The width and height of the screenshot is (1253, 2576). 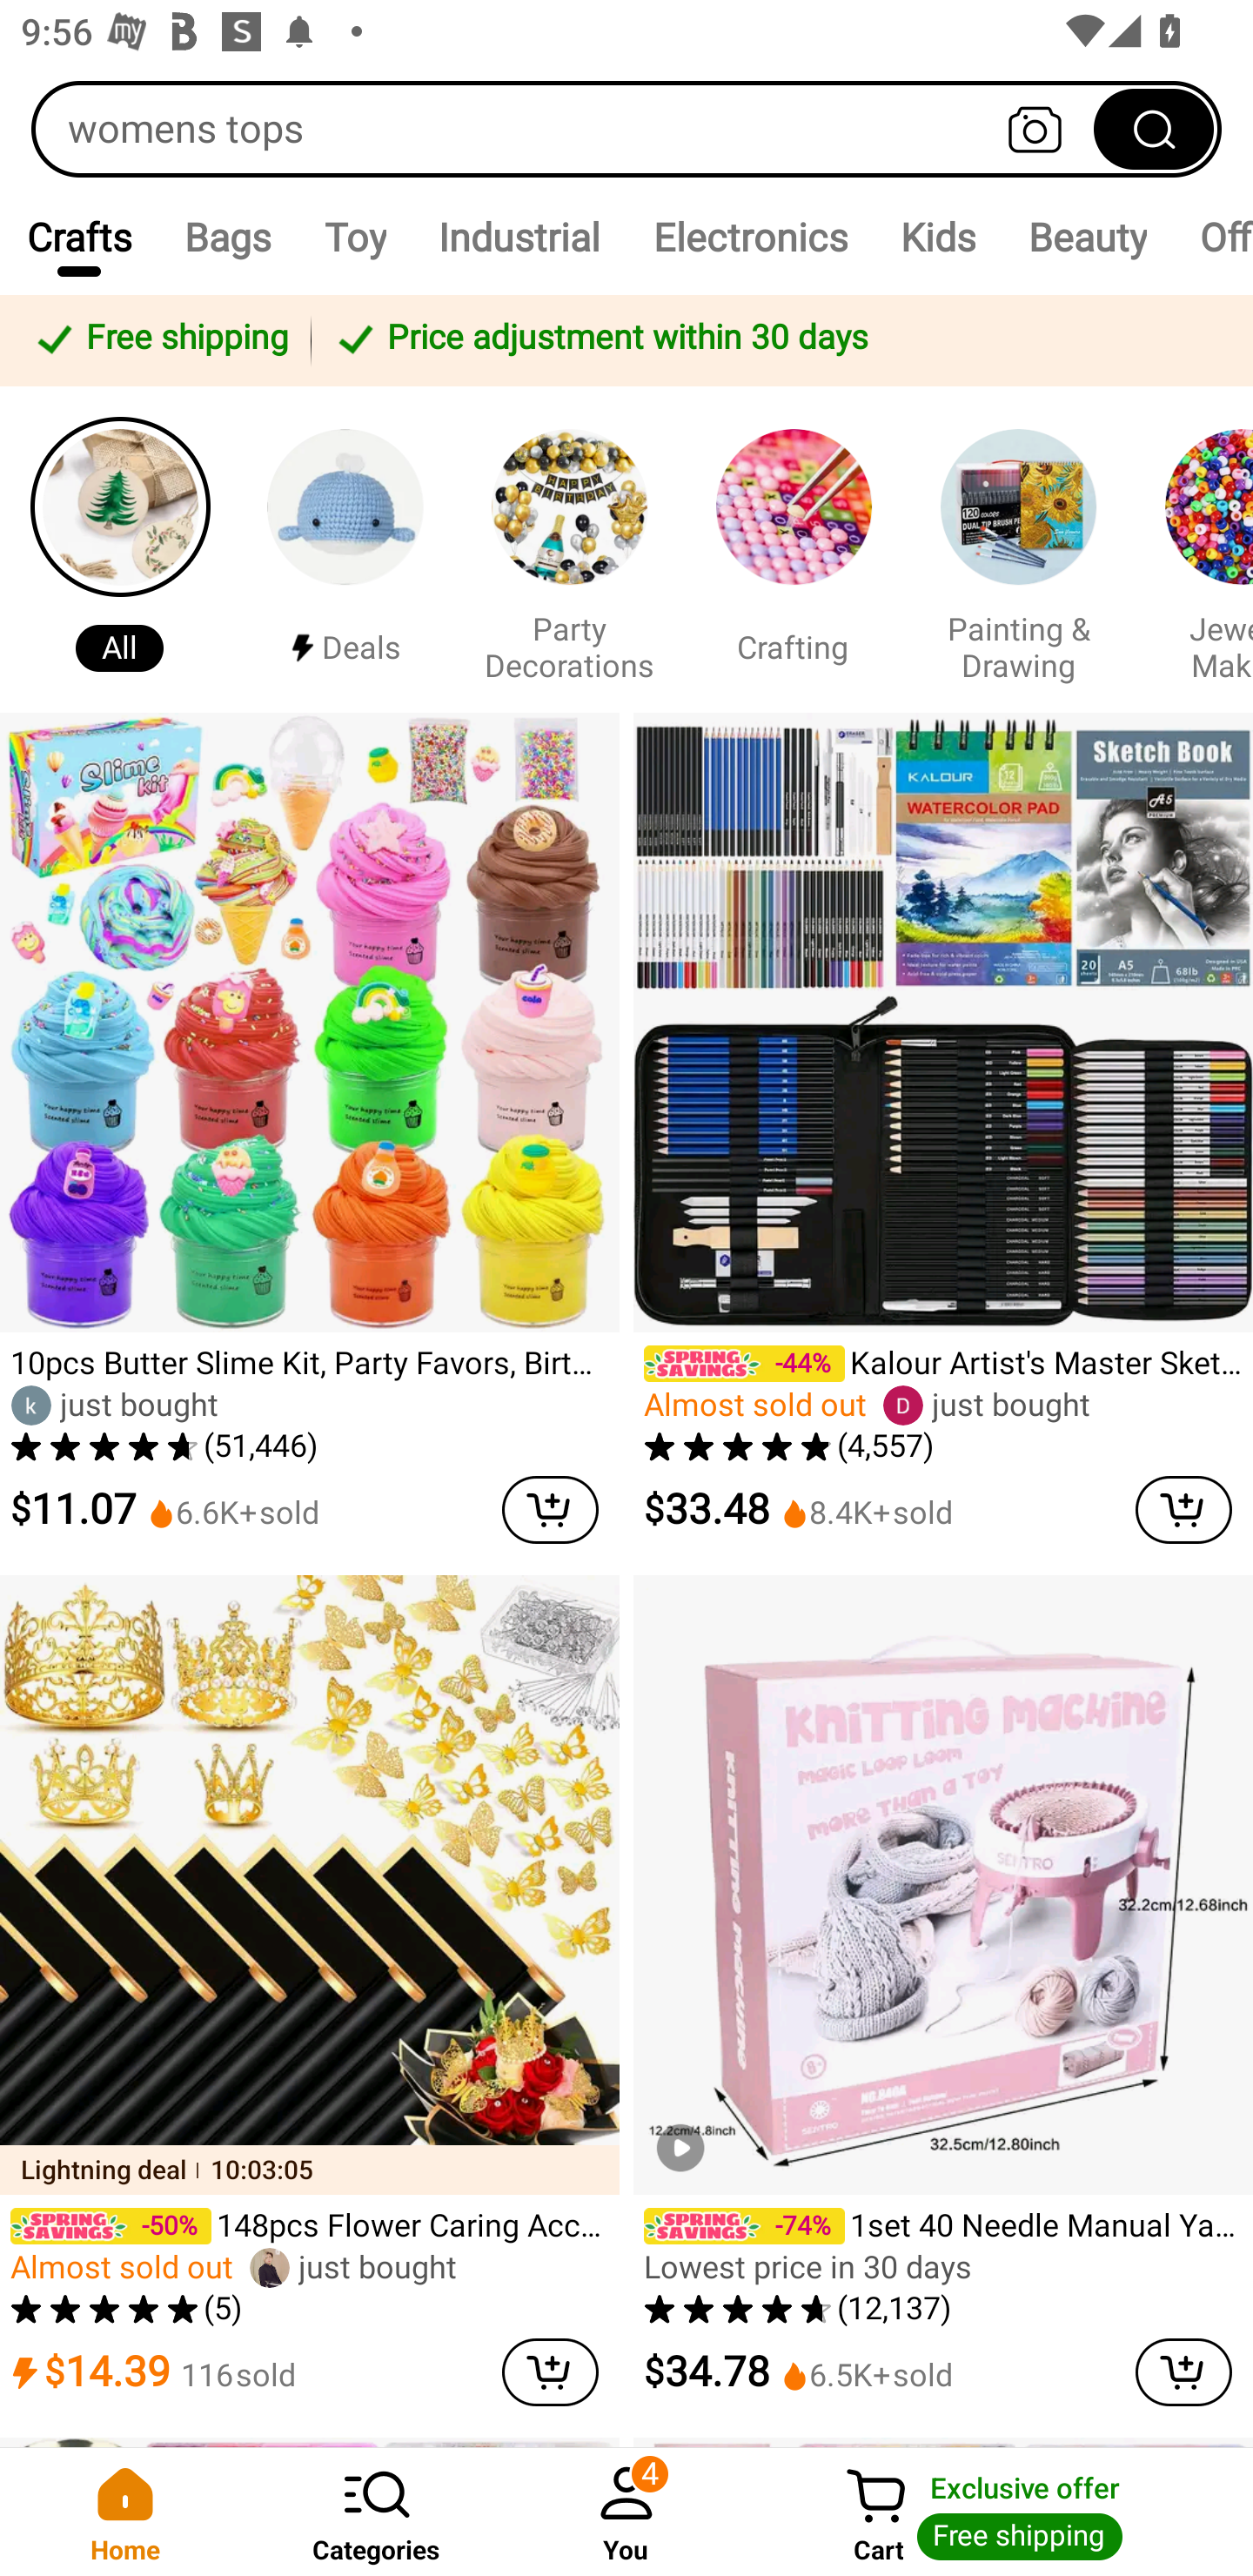 What do you see at coordinates (519, 237) in the screenshot?
I see `Industrial` at bounding box center [519, 237].